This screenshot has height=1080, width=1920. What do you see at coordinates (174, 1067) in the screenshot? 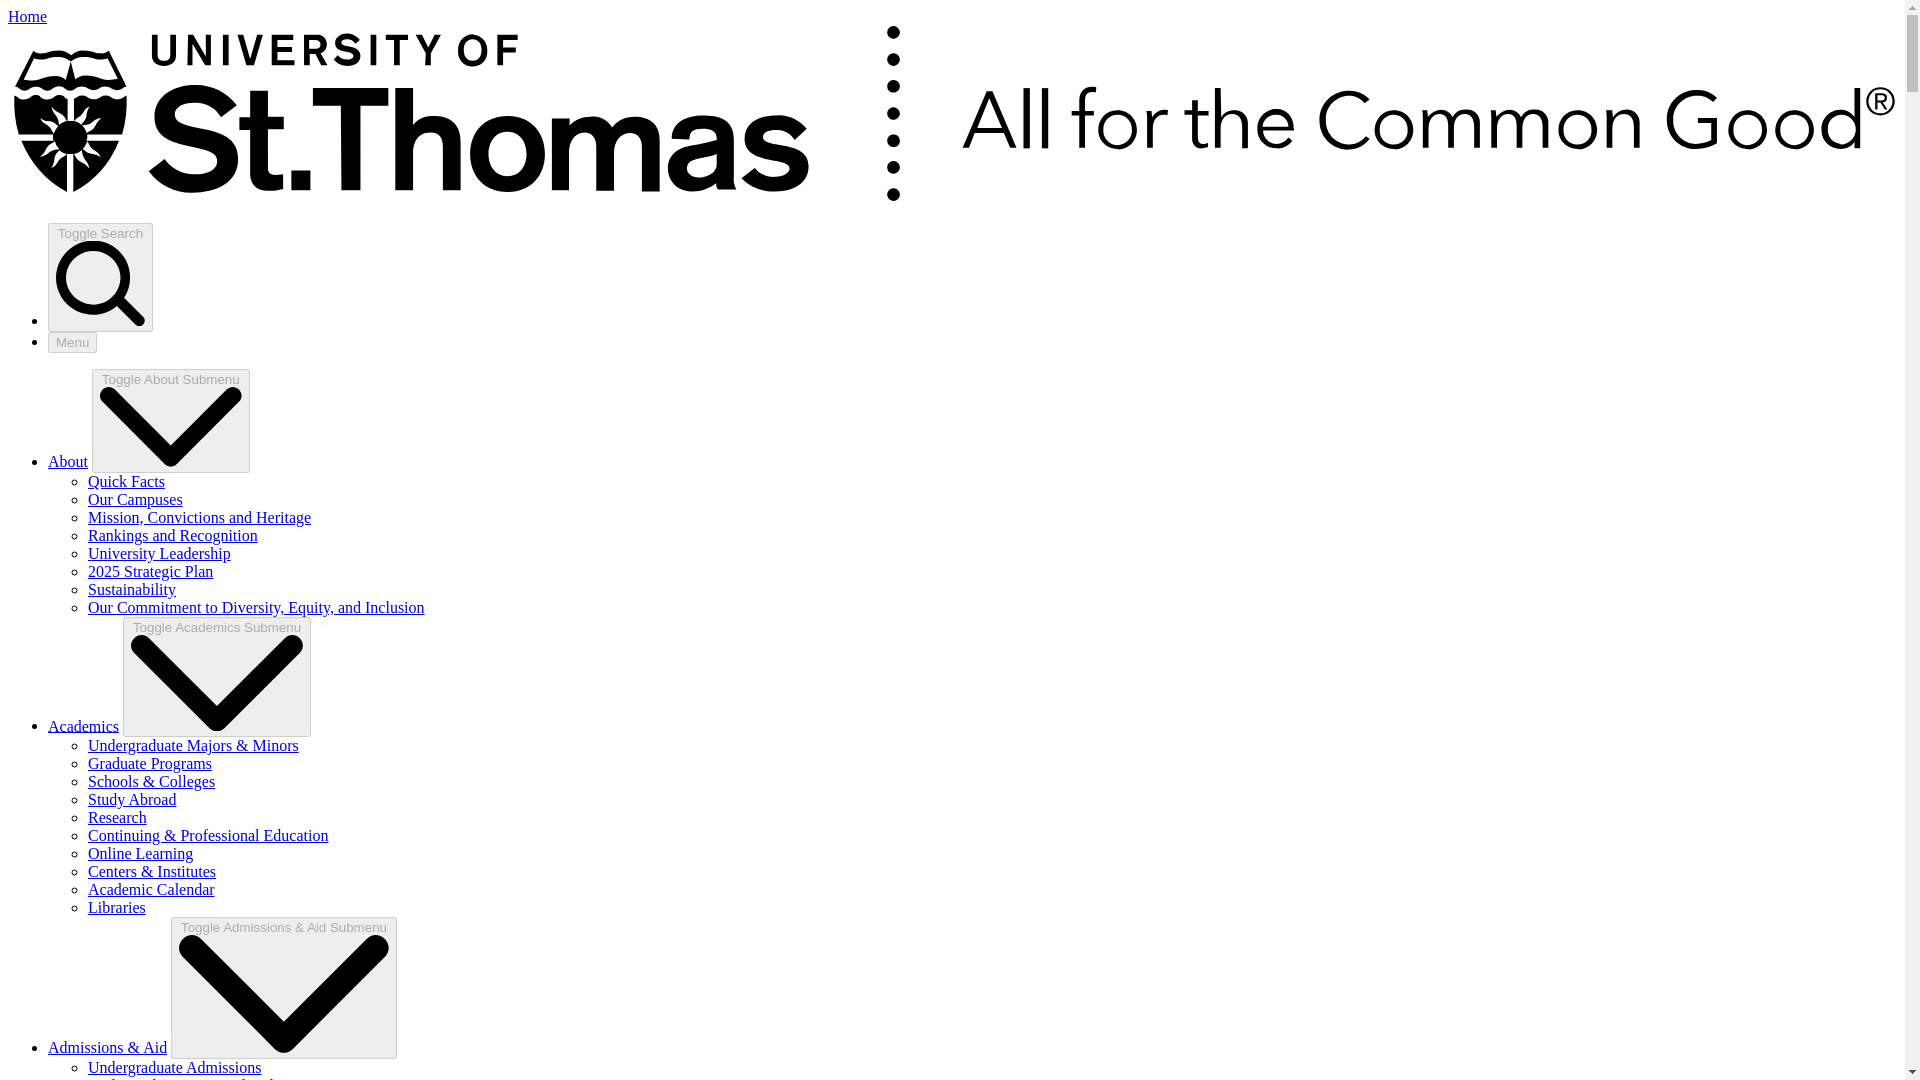
I see `Undergraduate Admissions` at bounding box center [174, 1067].